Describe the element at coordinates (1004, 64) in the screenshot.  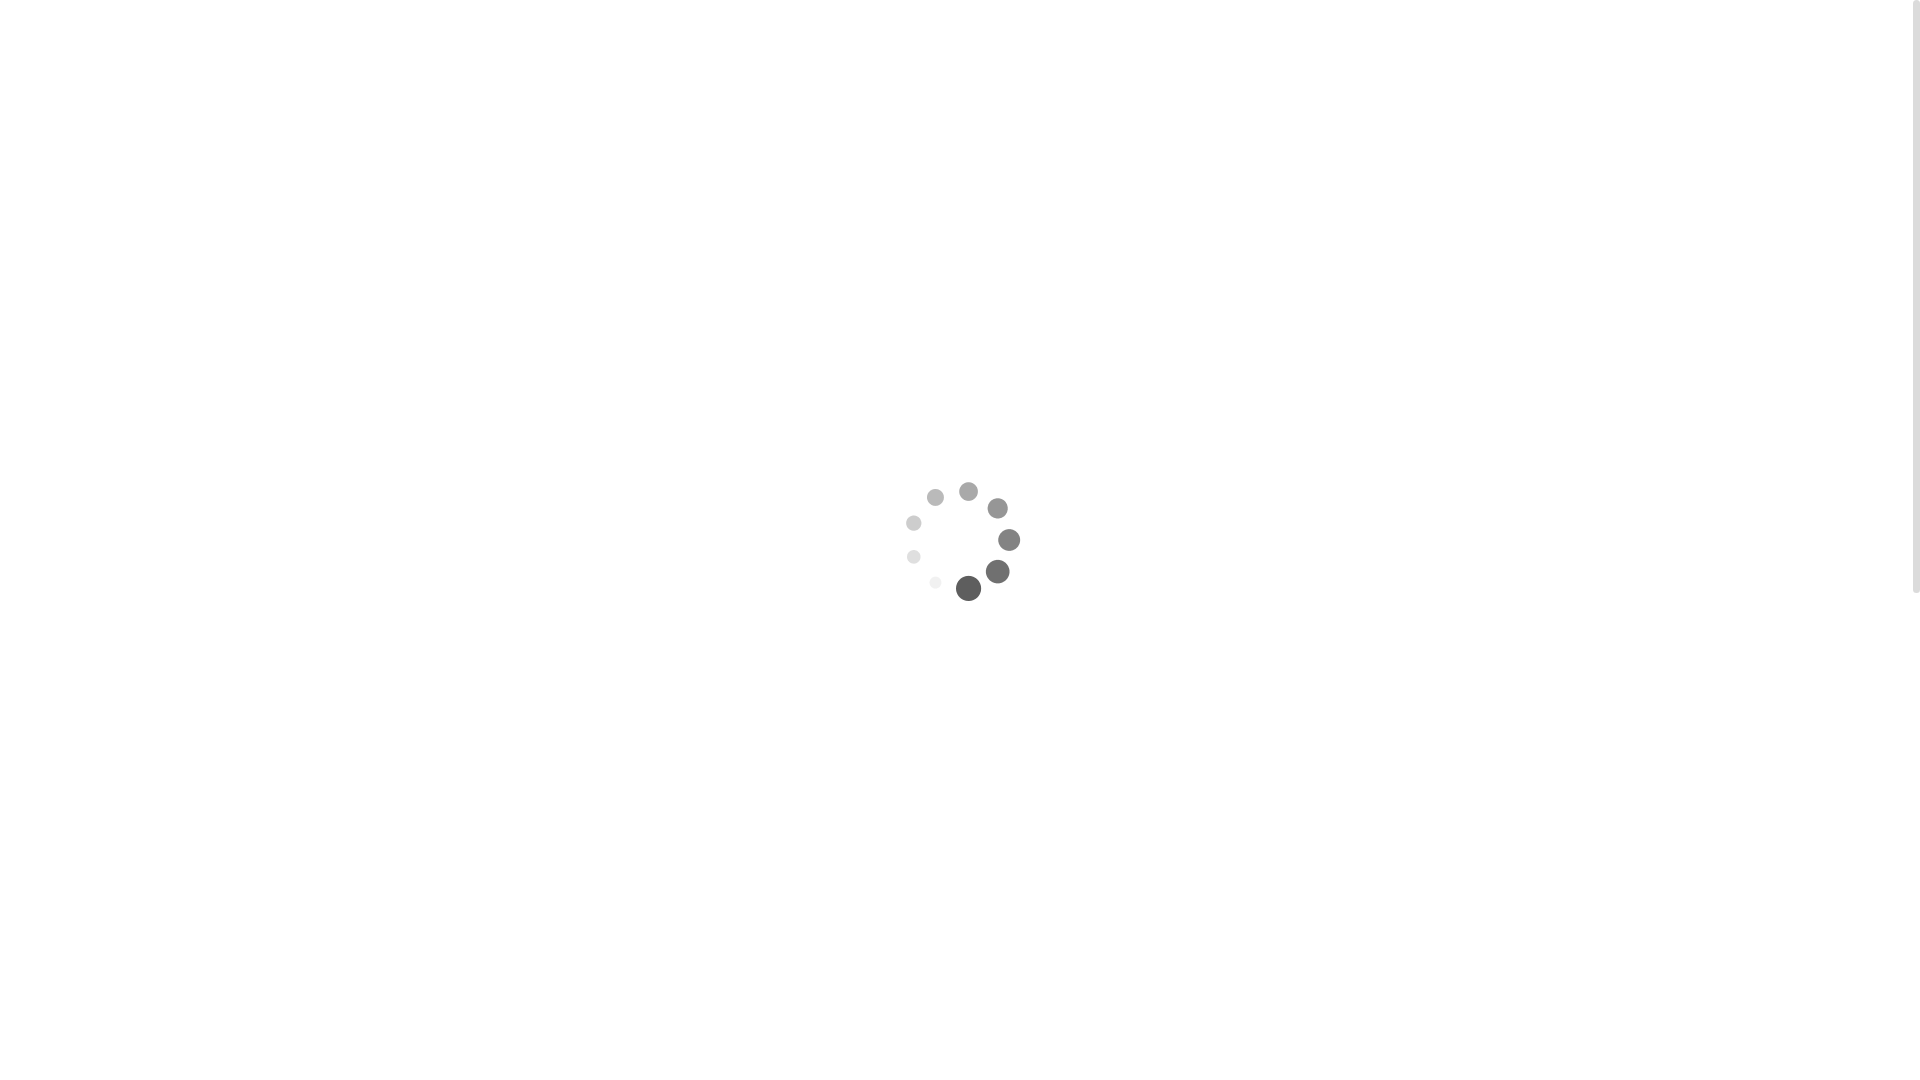
I see `SITEMAP` at that location.